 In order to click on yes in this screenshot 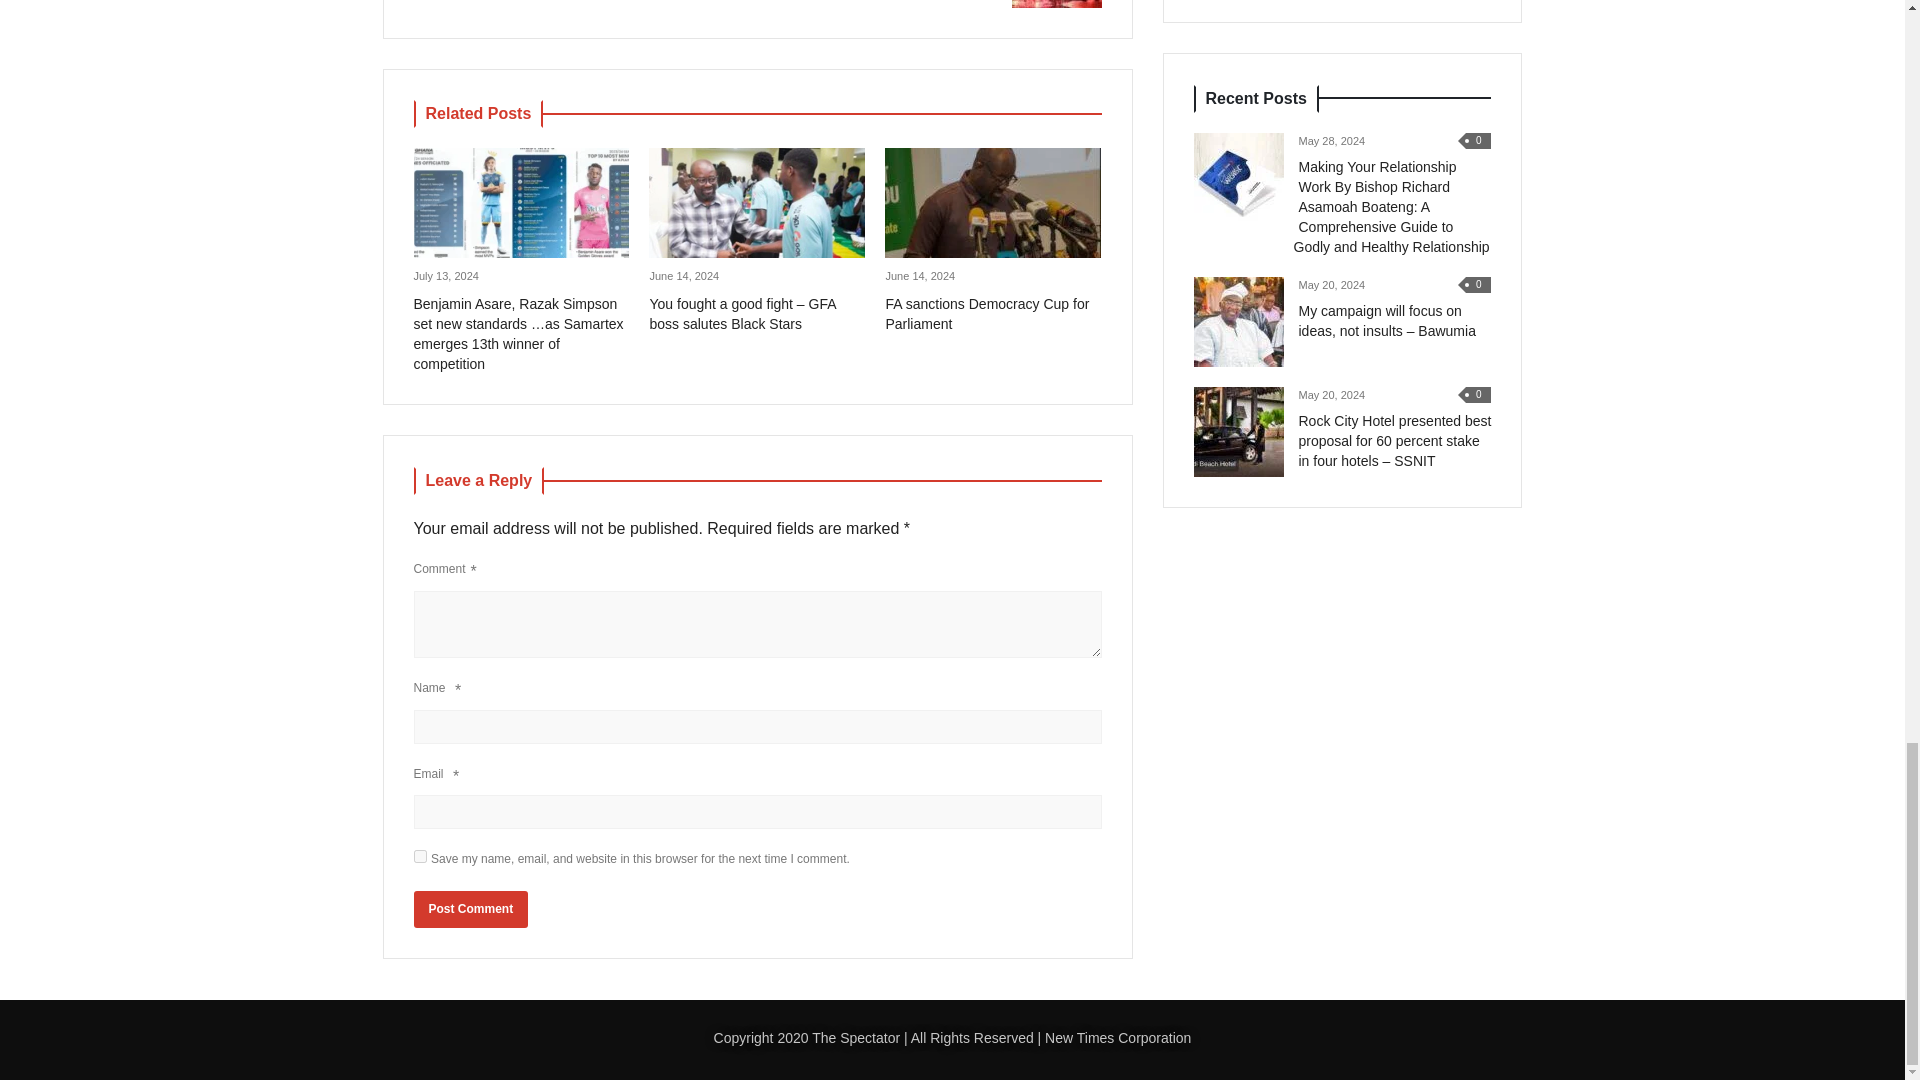, I will do `click(420, 856)`.